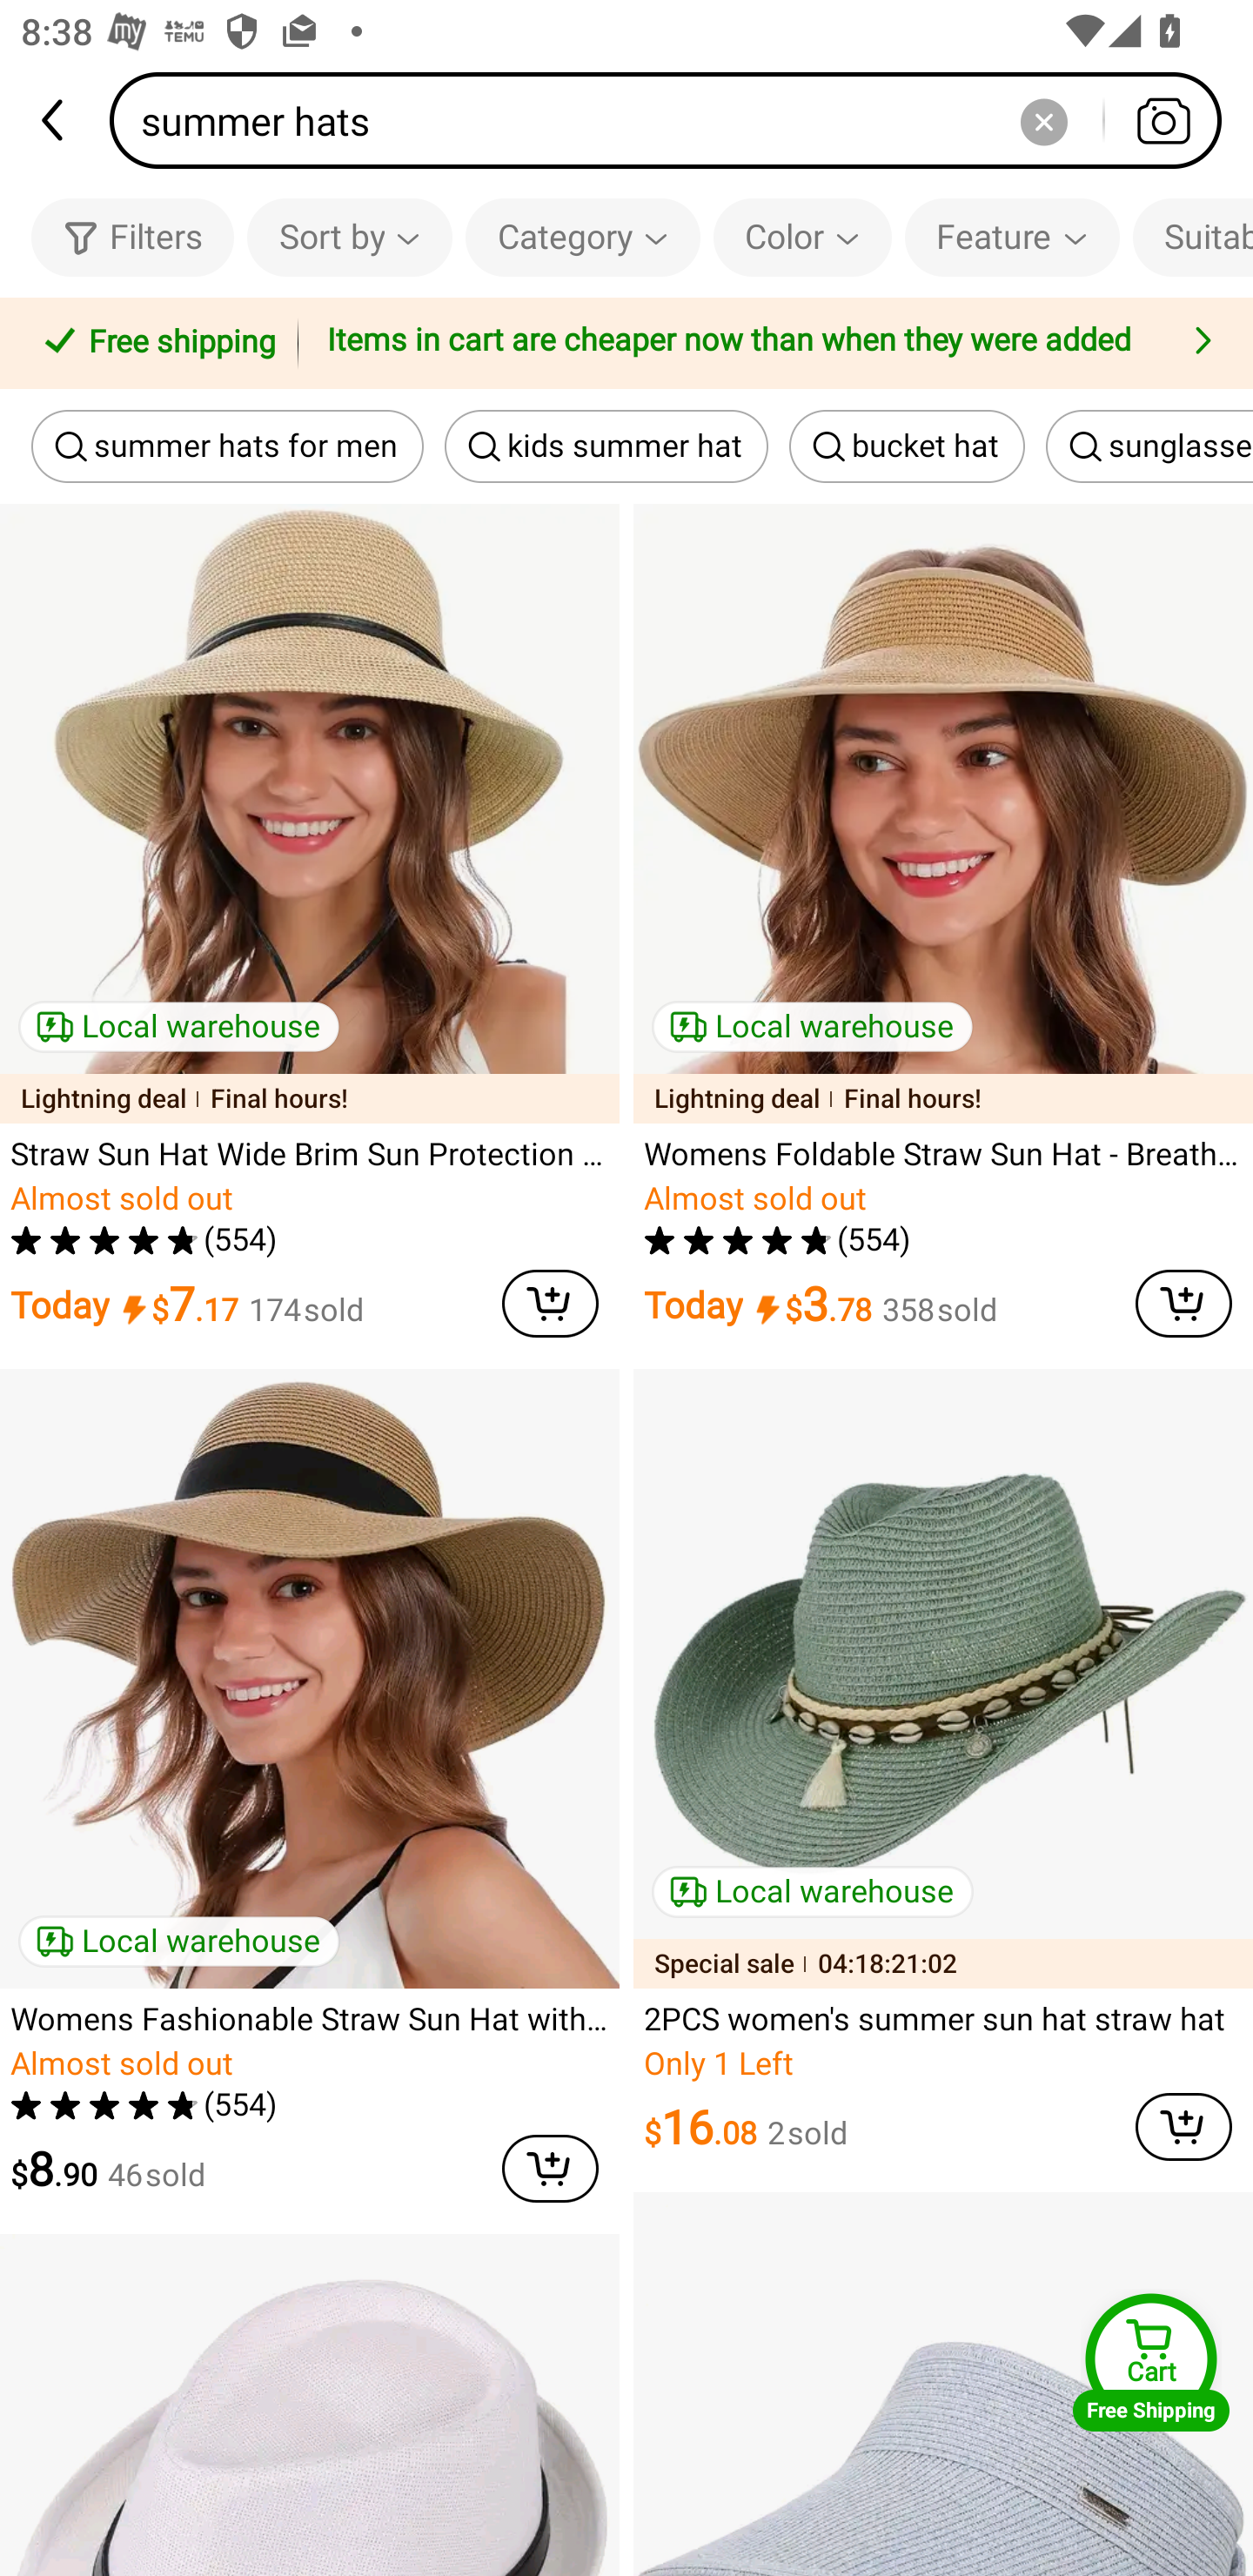  What do you see at coordinates (349, 237) in the screenshot?
I see `Sort by` at bounding box center [349, 237].